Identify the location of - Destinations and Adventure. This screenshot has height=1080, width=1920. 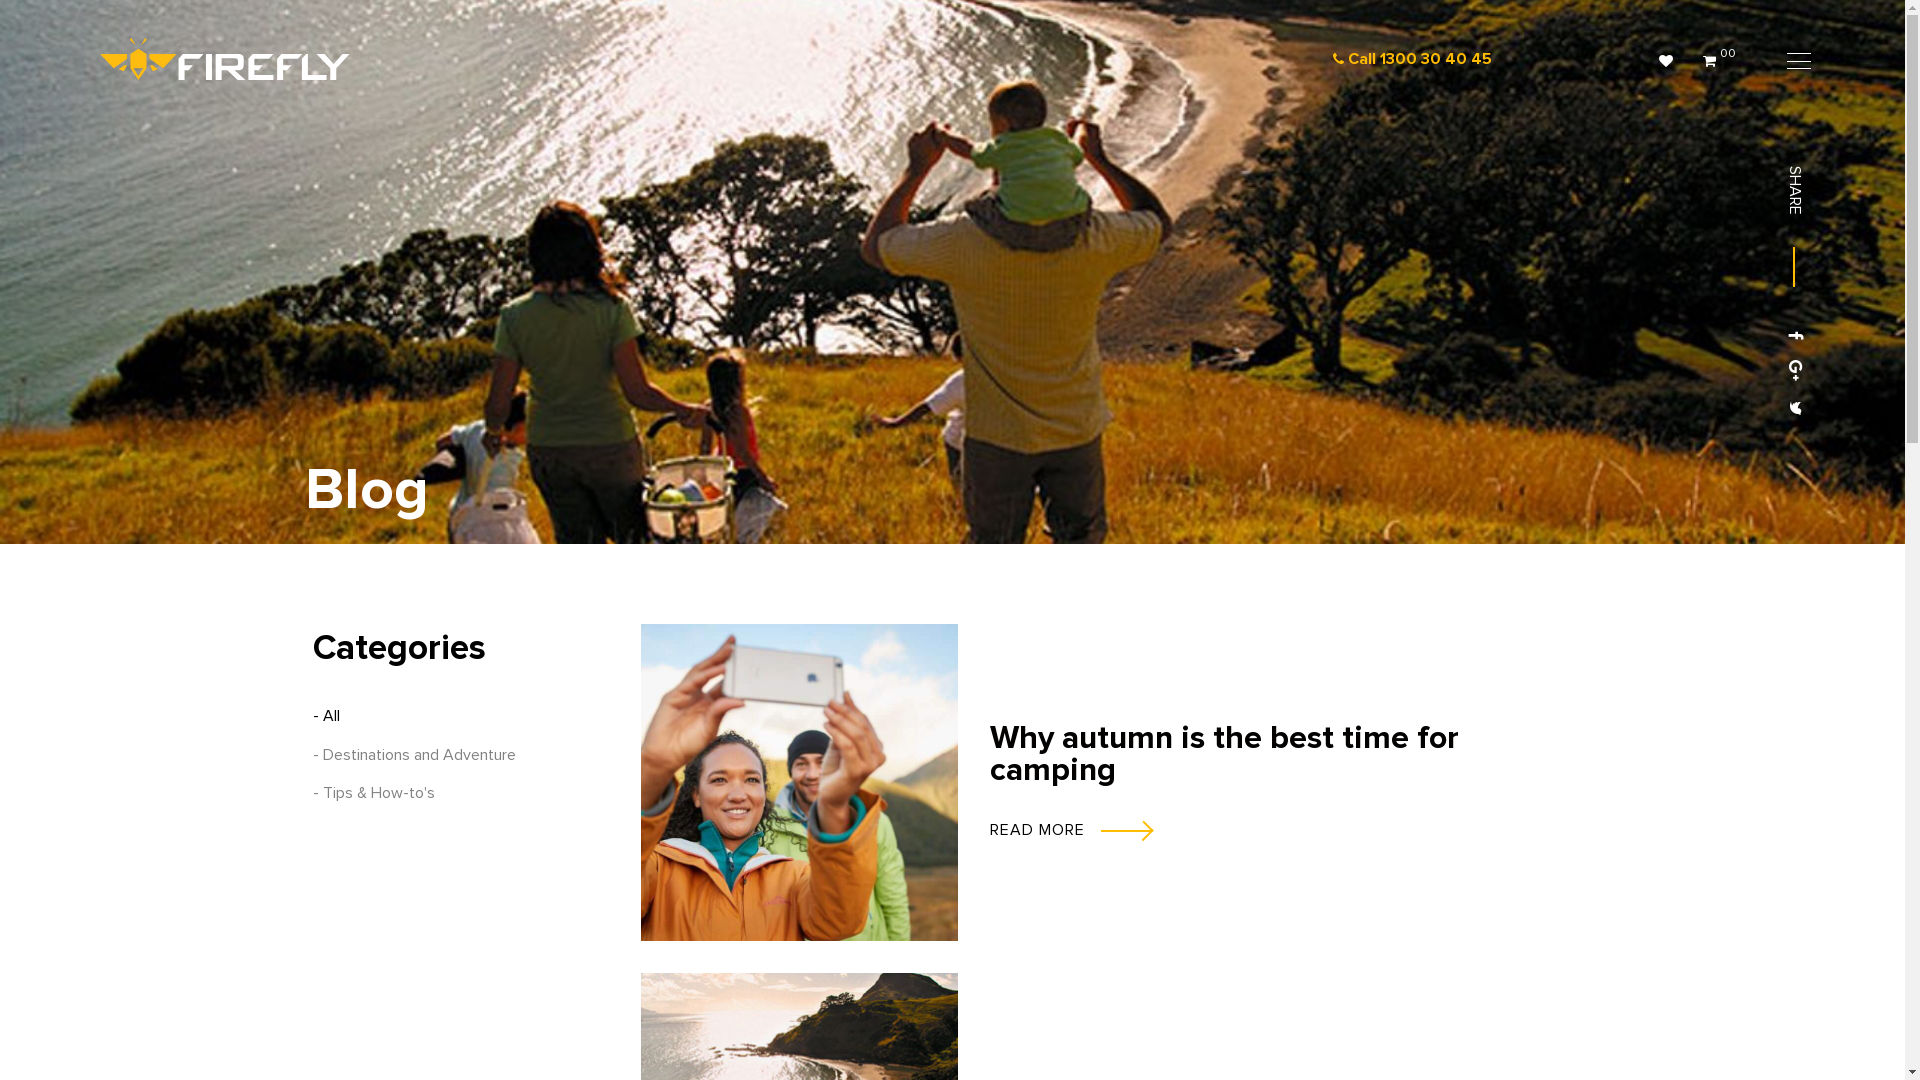
(460, 755).